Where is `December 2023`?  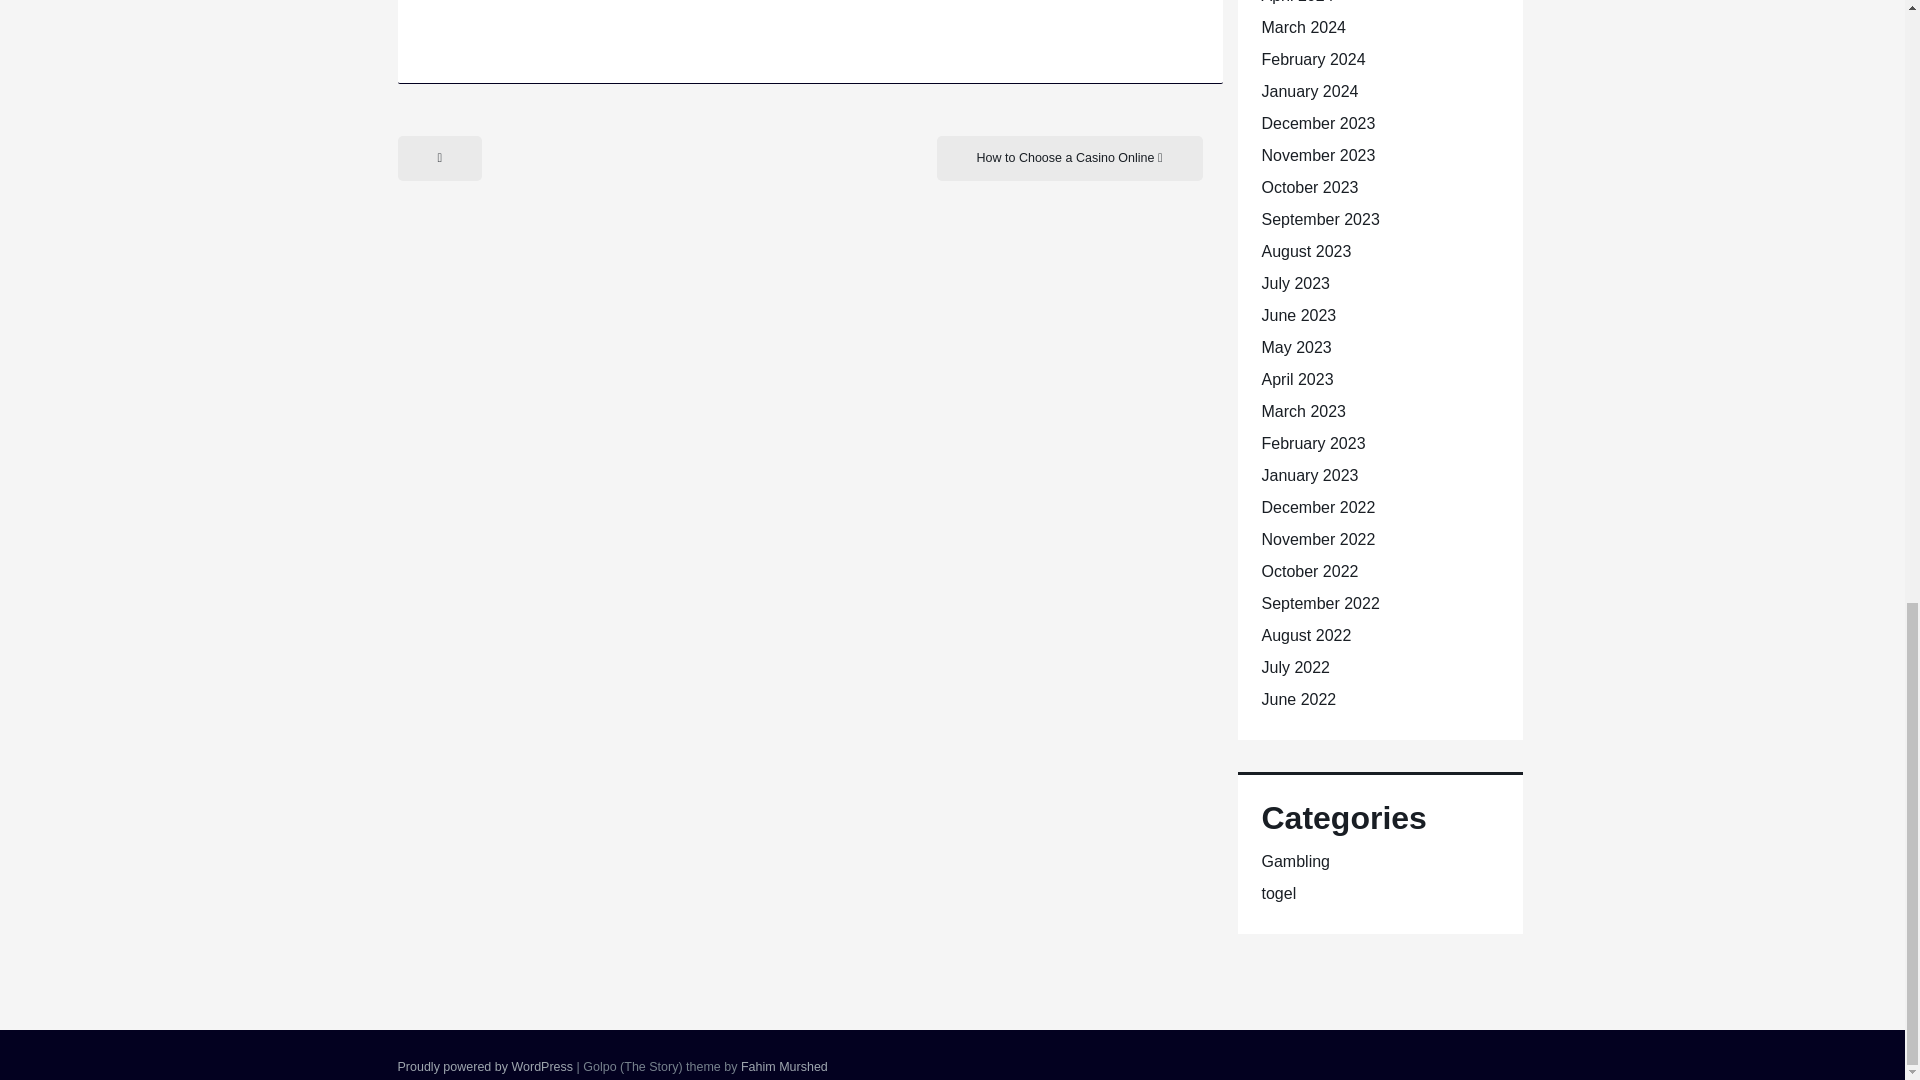 December 2023 is located at coordinates (1318, 122).